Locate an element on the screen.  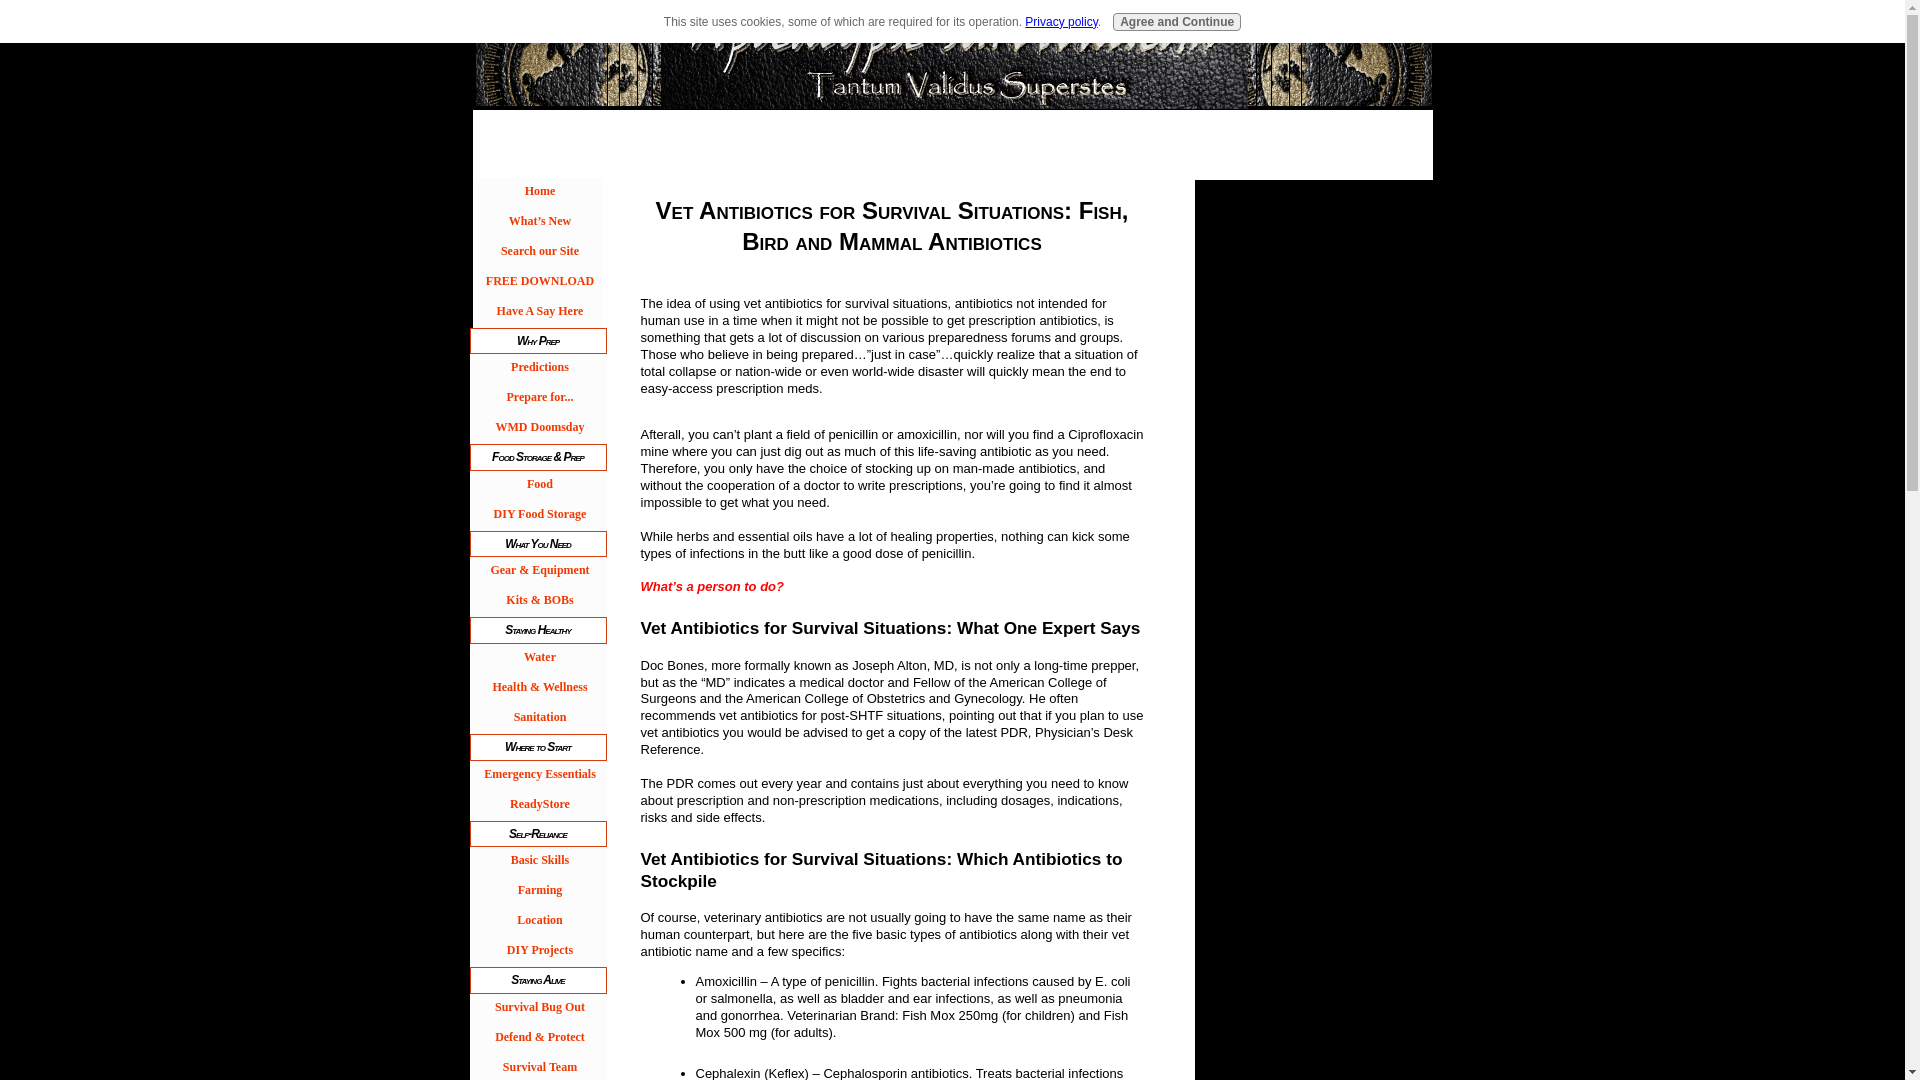
Home is located at coordinates (538, 193).